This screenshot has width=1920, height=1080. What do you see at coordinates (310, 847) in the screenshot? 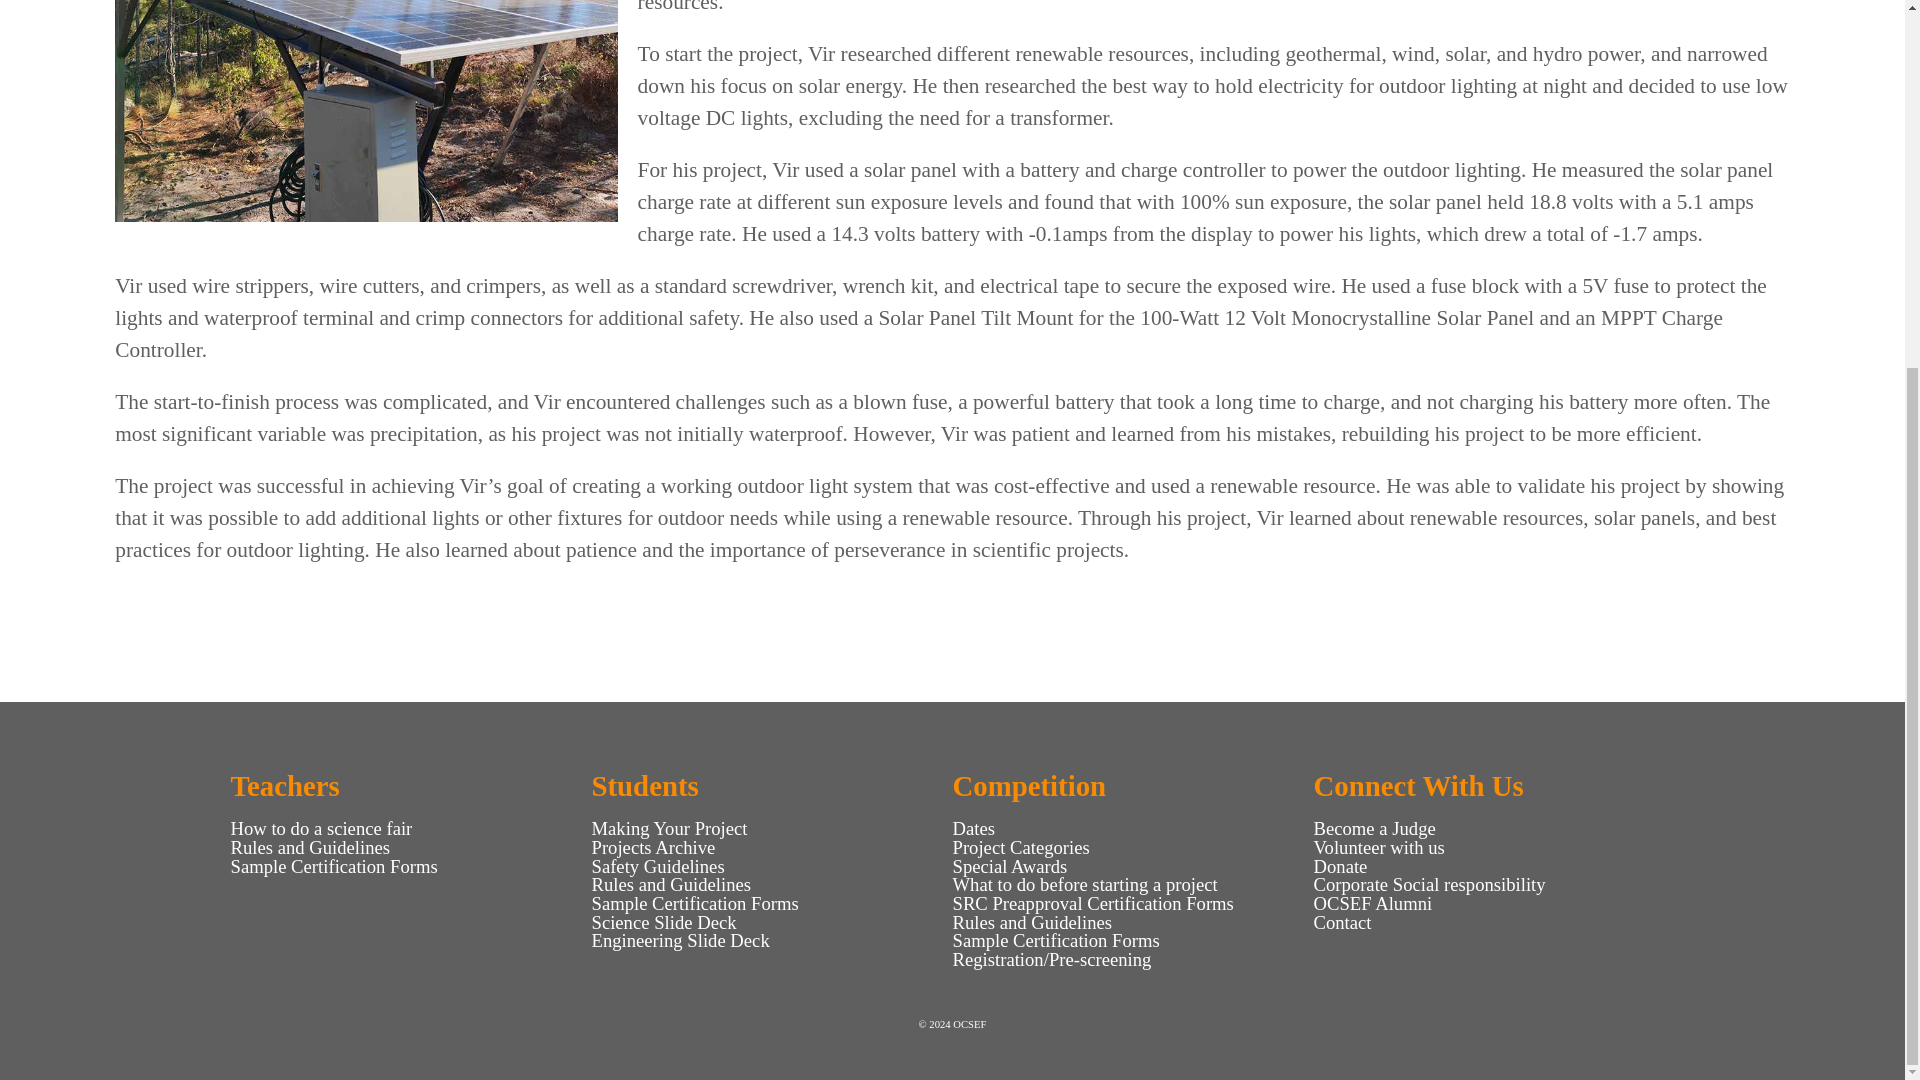
I see `Rules and Guidelines` at bounding box center [310, 847].